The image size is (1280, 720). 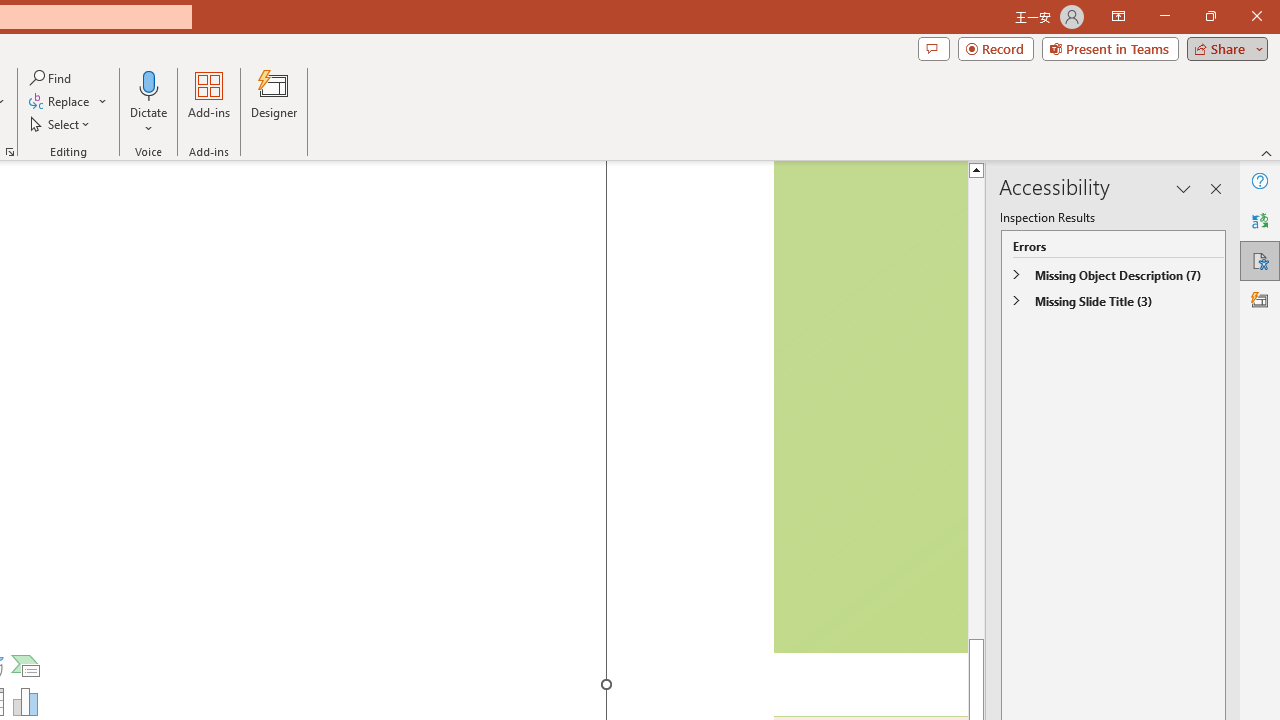 What do you see at coordinates (274, 102) in the screenshot?
I see `Designer` at bounding box center [274, 102].